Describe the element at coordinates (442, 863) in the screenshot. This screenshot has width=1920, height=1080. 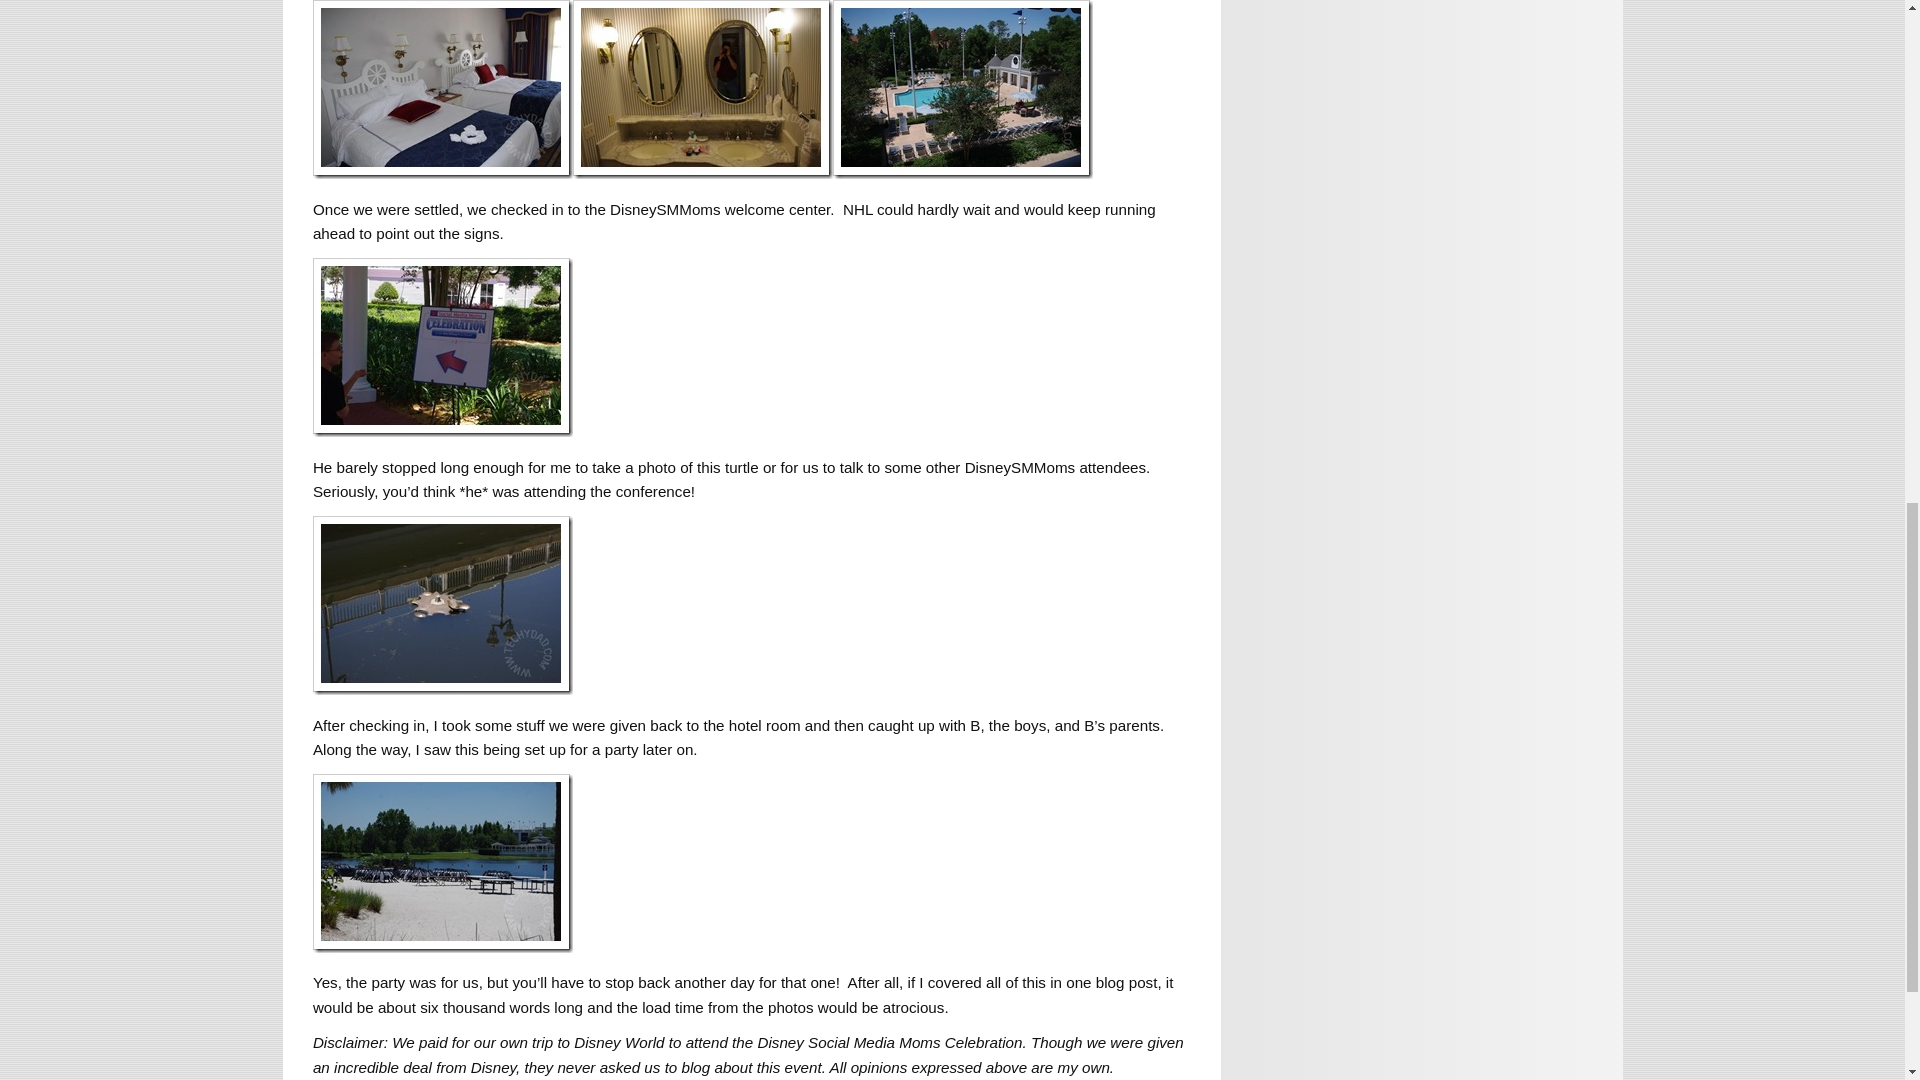
I see `IMGP5806` at that location.